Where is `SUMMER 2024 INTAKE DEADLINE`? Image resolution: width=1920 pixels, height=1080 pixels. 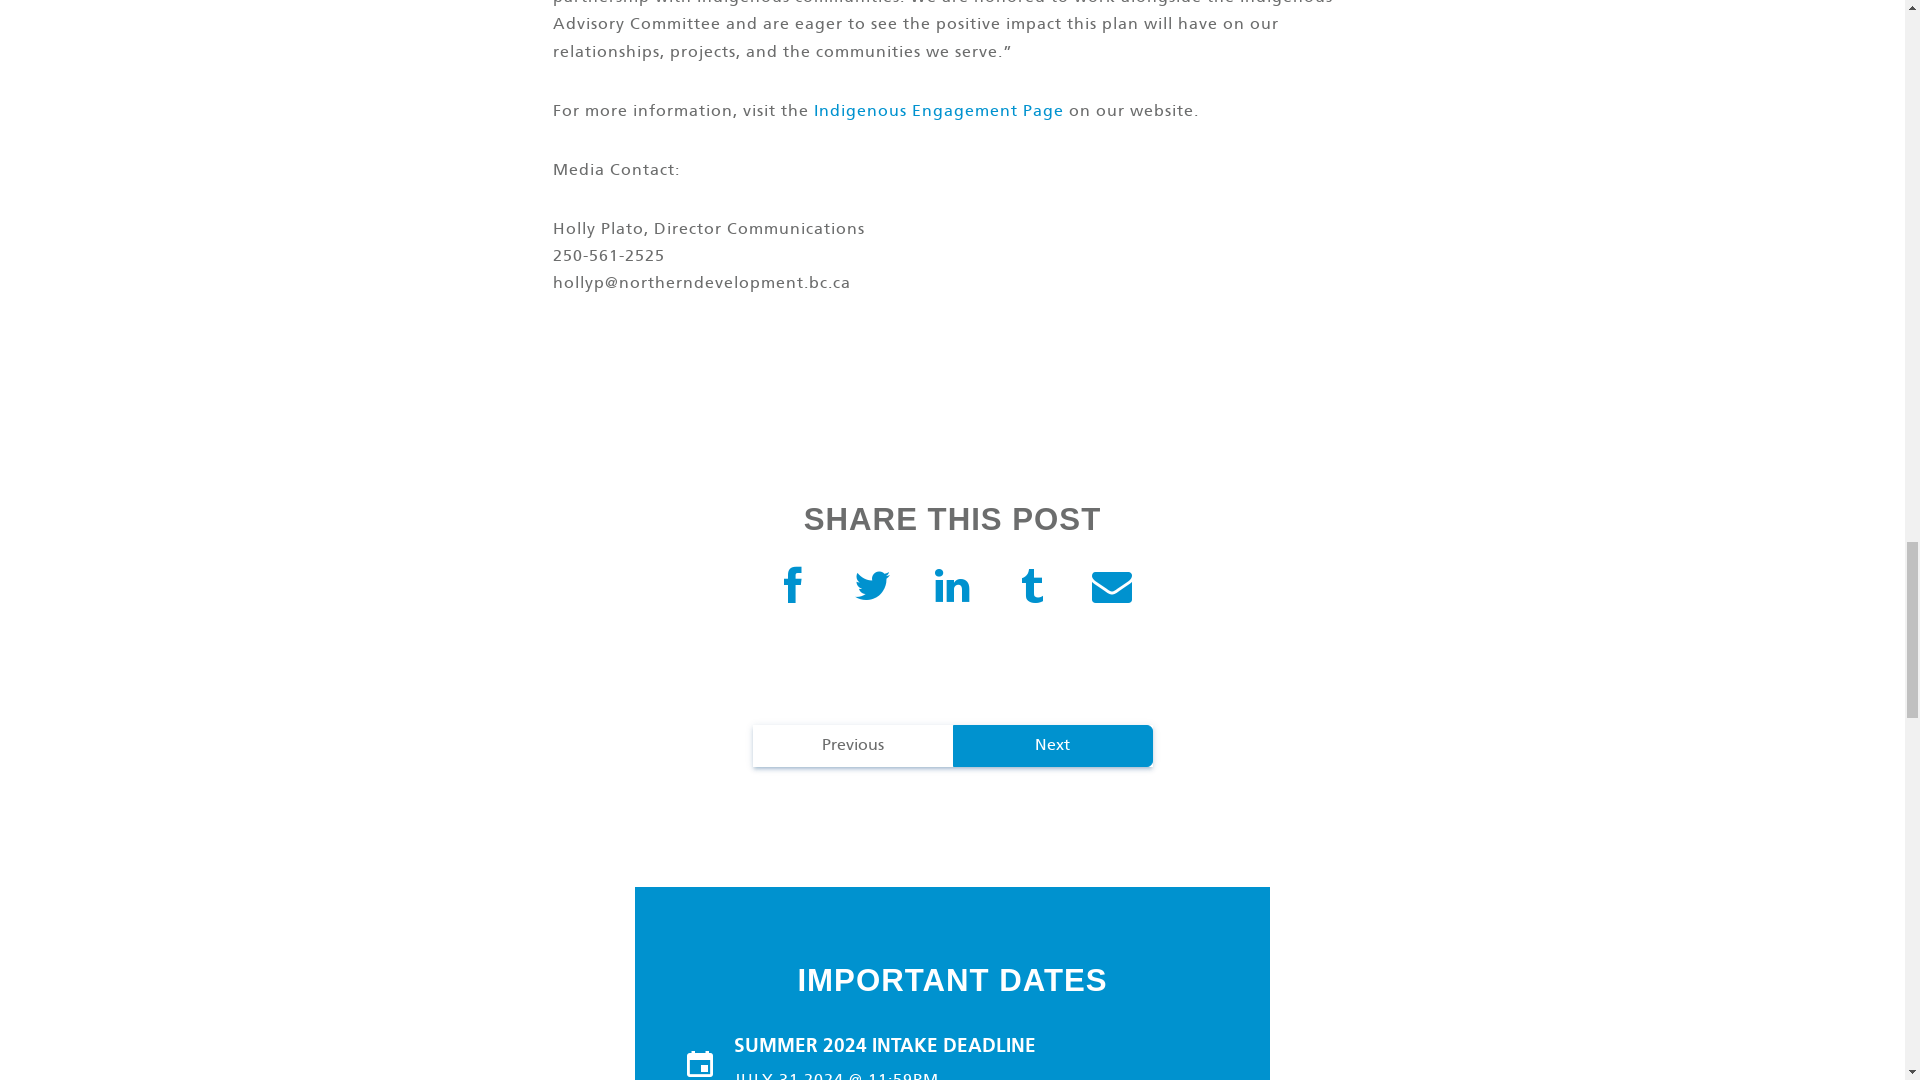
SUMMER 2024 INTAKE DEADLINE is located at coordinates (977, 1046).